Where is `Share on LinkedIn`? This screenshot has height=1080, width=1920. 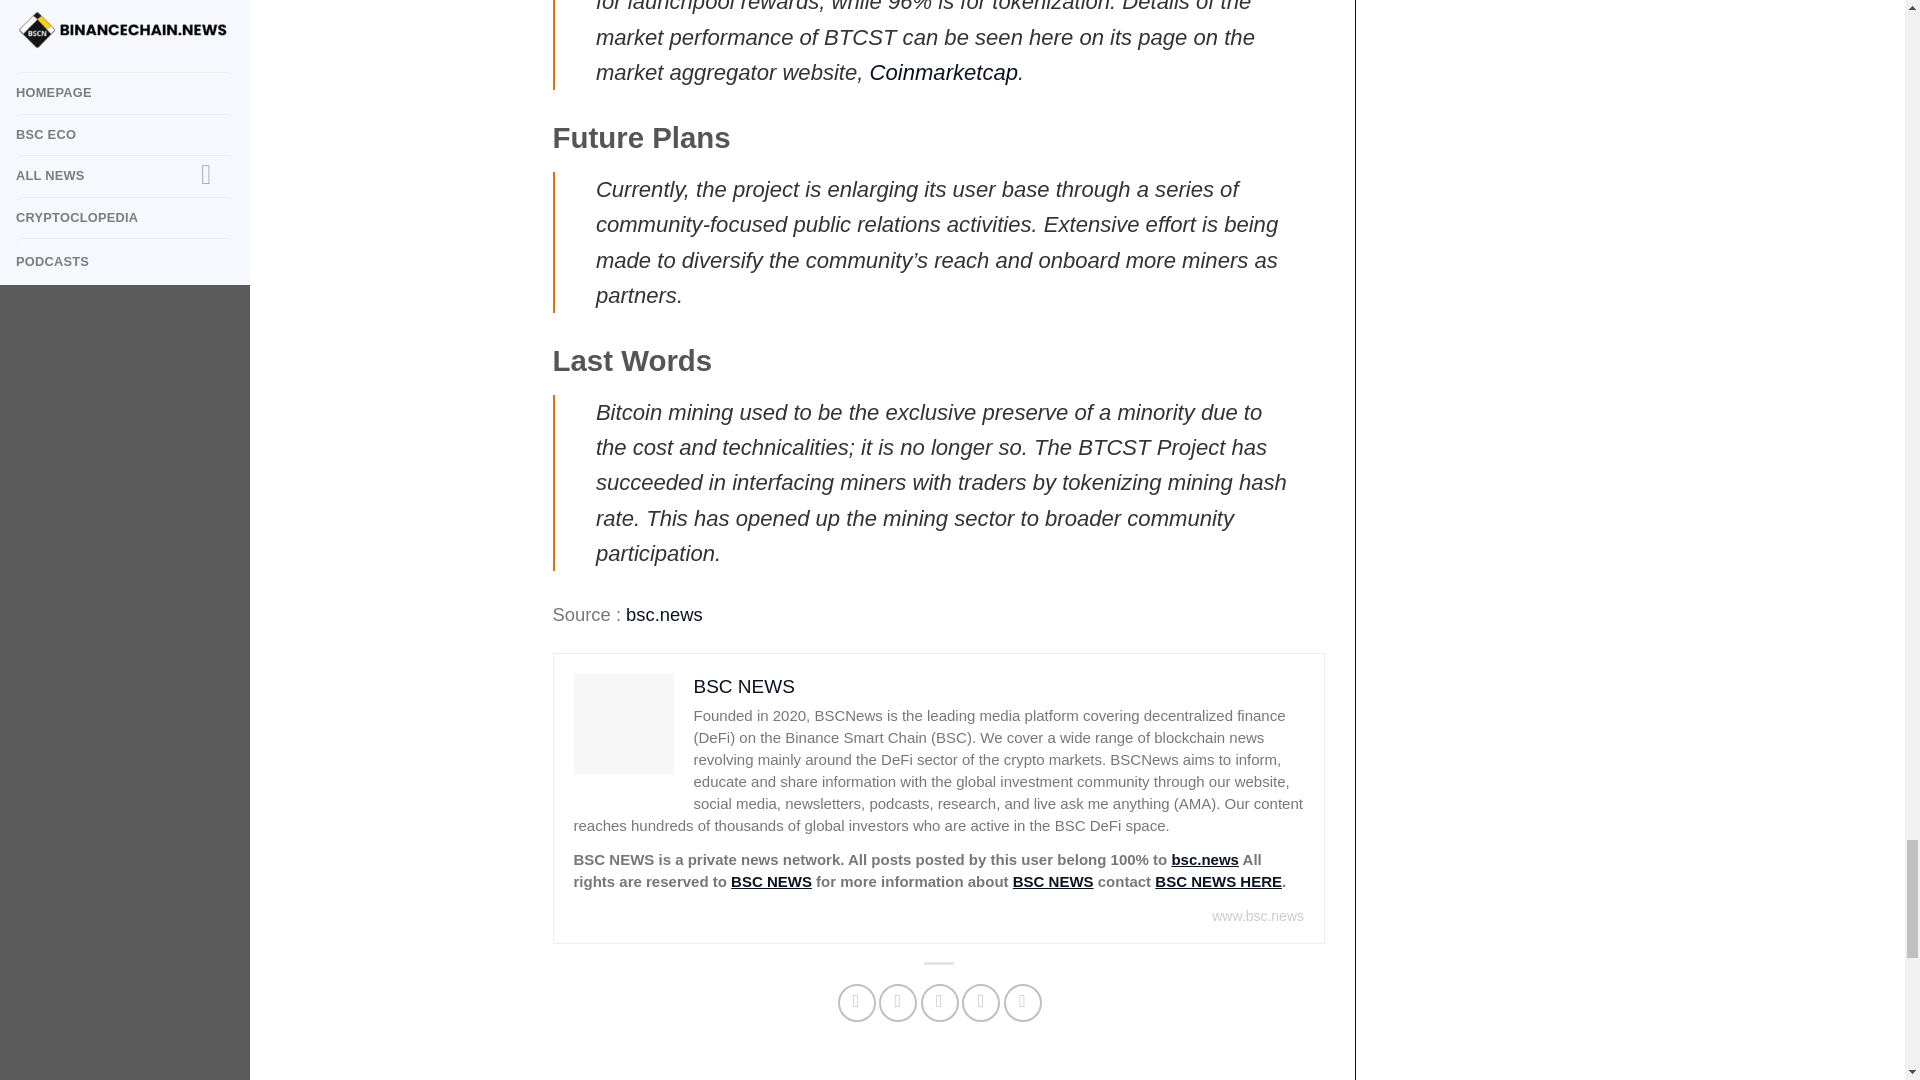 Share on LinkedIn is located at coordinates (1023, 1002).